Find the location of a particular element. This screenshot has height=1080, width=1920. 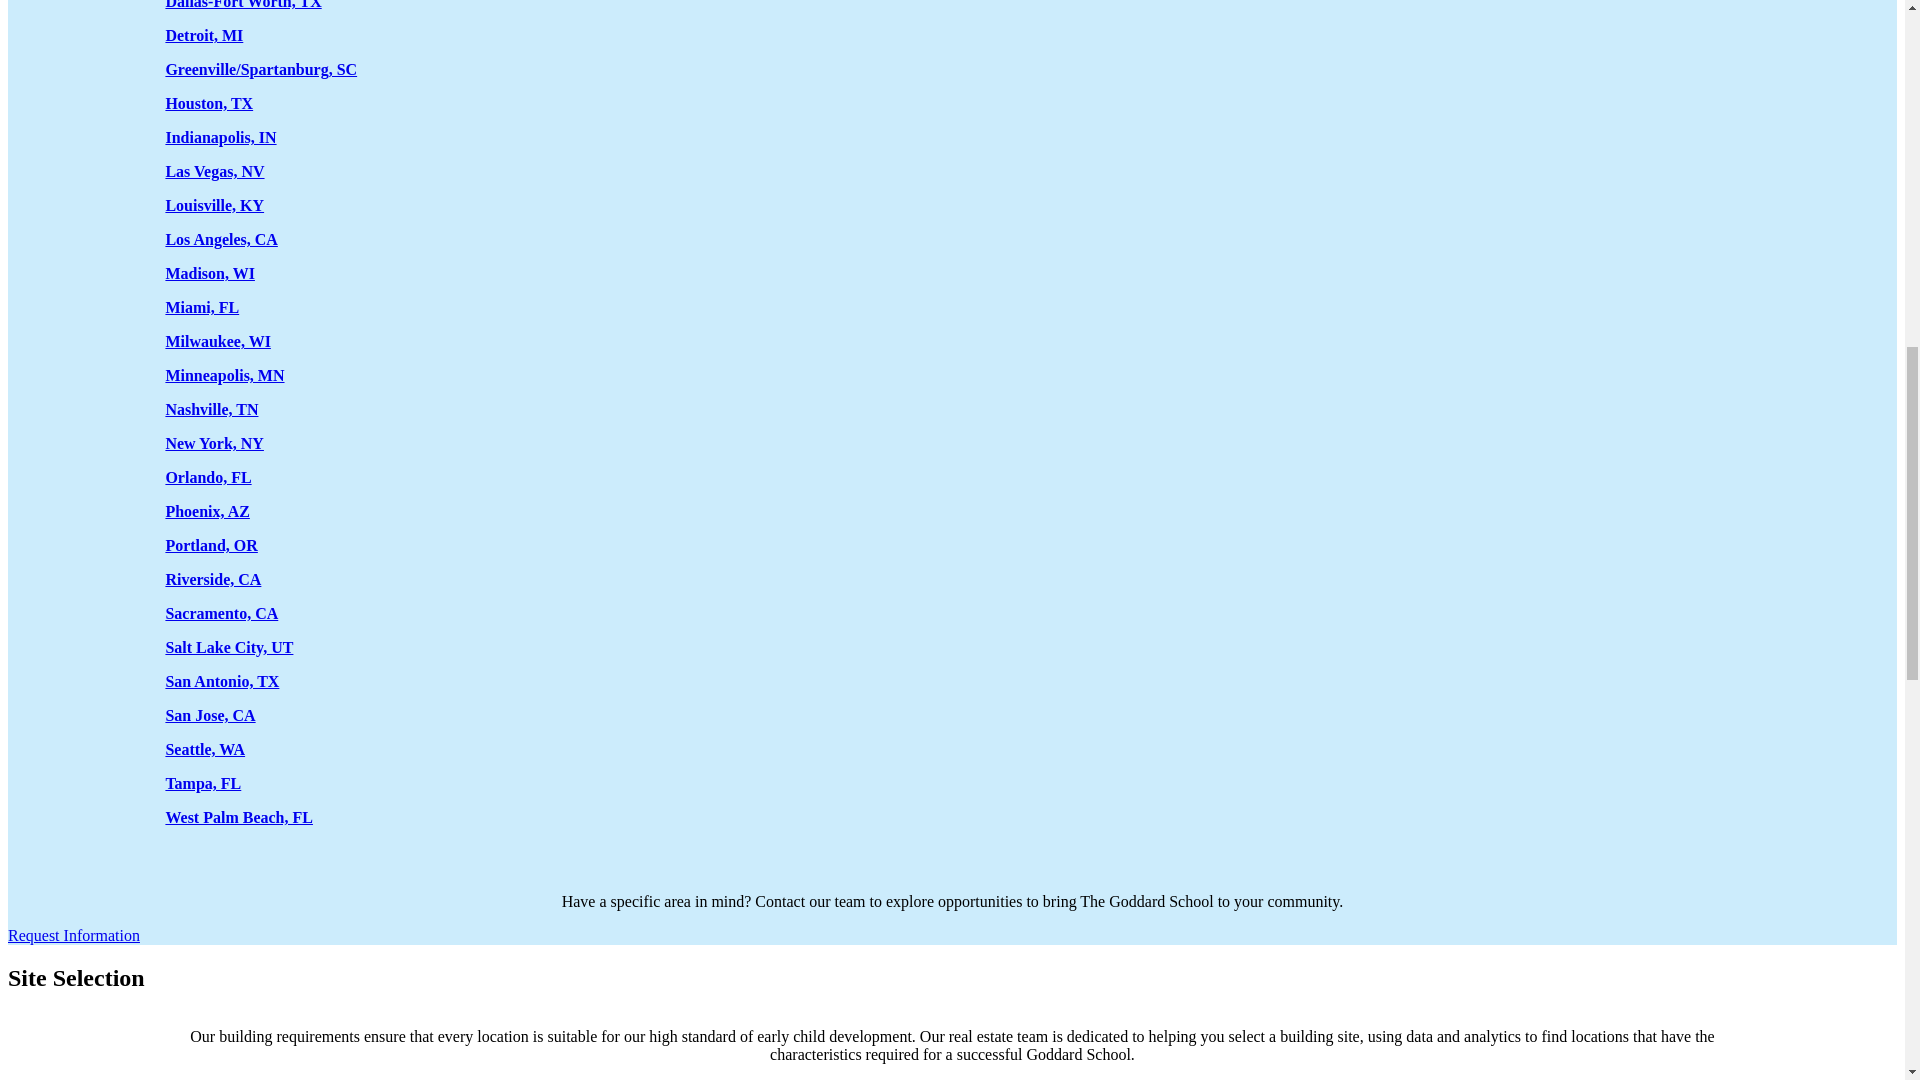

Orlando, FL is located at coordinates (208, 477).